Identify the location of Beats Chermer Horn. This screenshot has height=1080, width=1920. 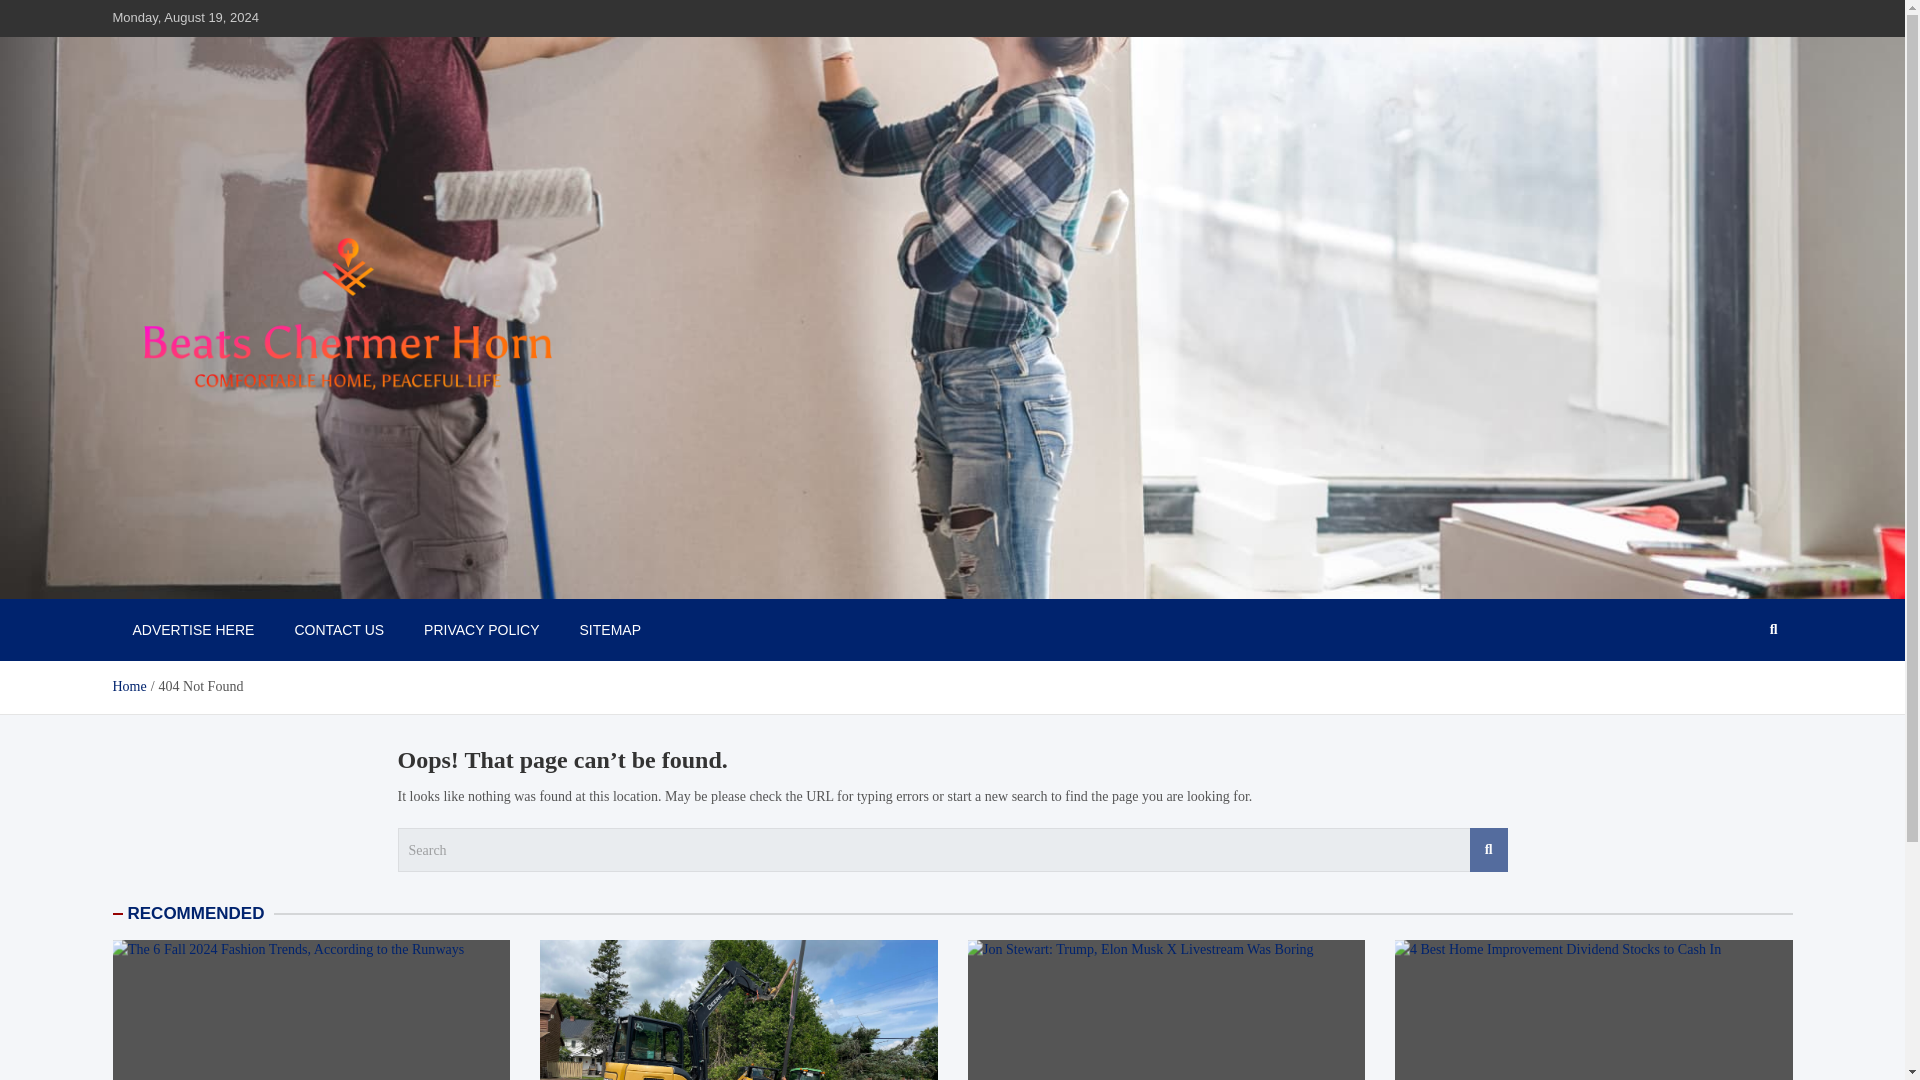
(255, 577).